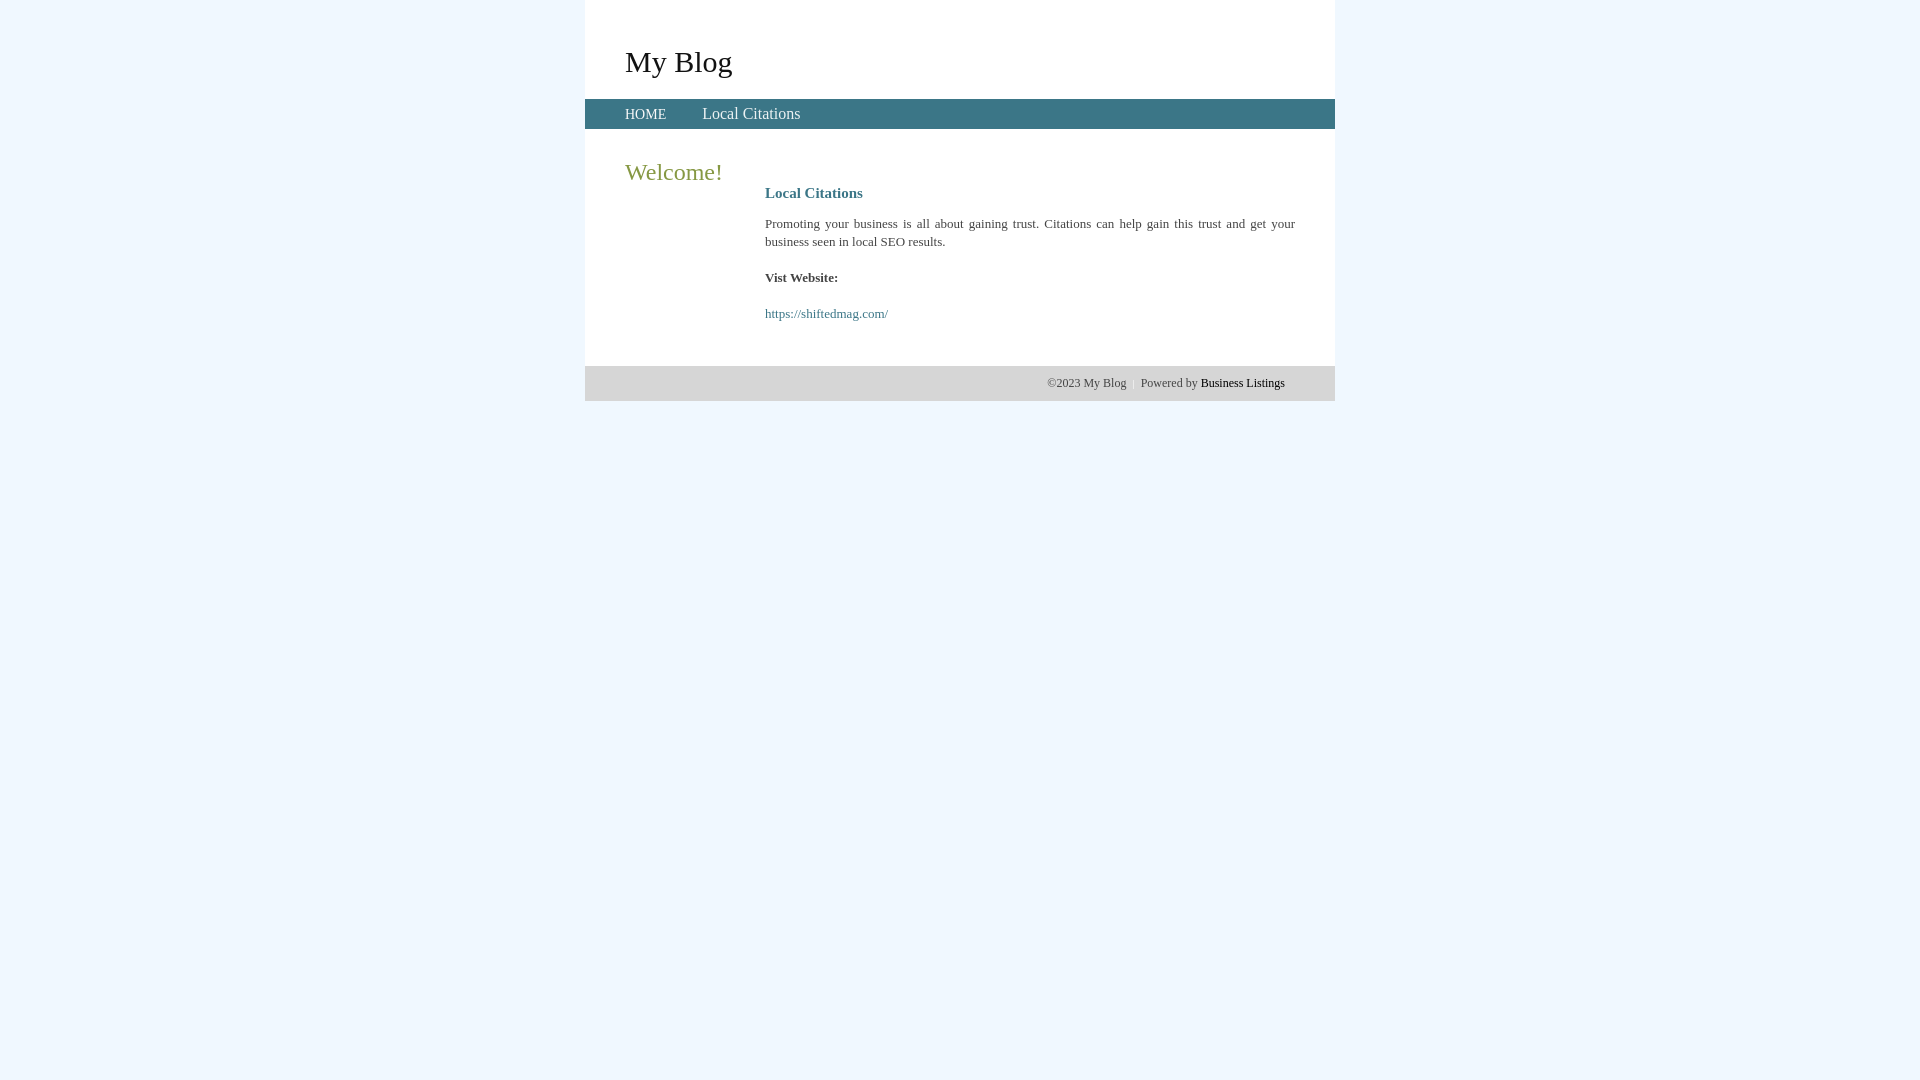 The height and width of the screenshot is (1080, 1920). I want to click on HOME, so click(646, 114).